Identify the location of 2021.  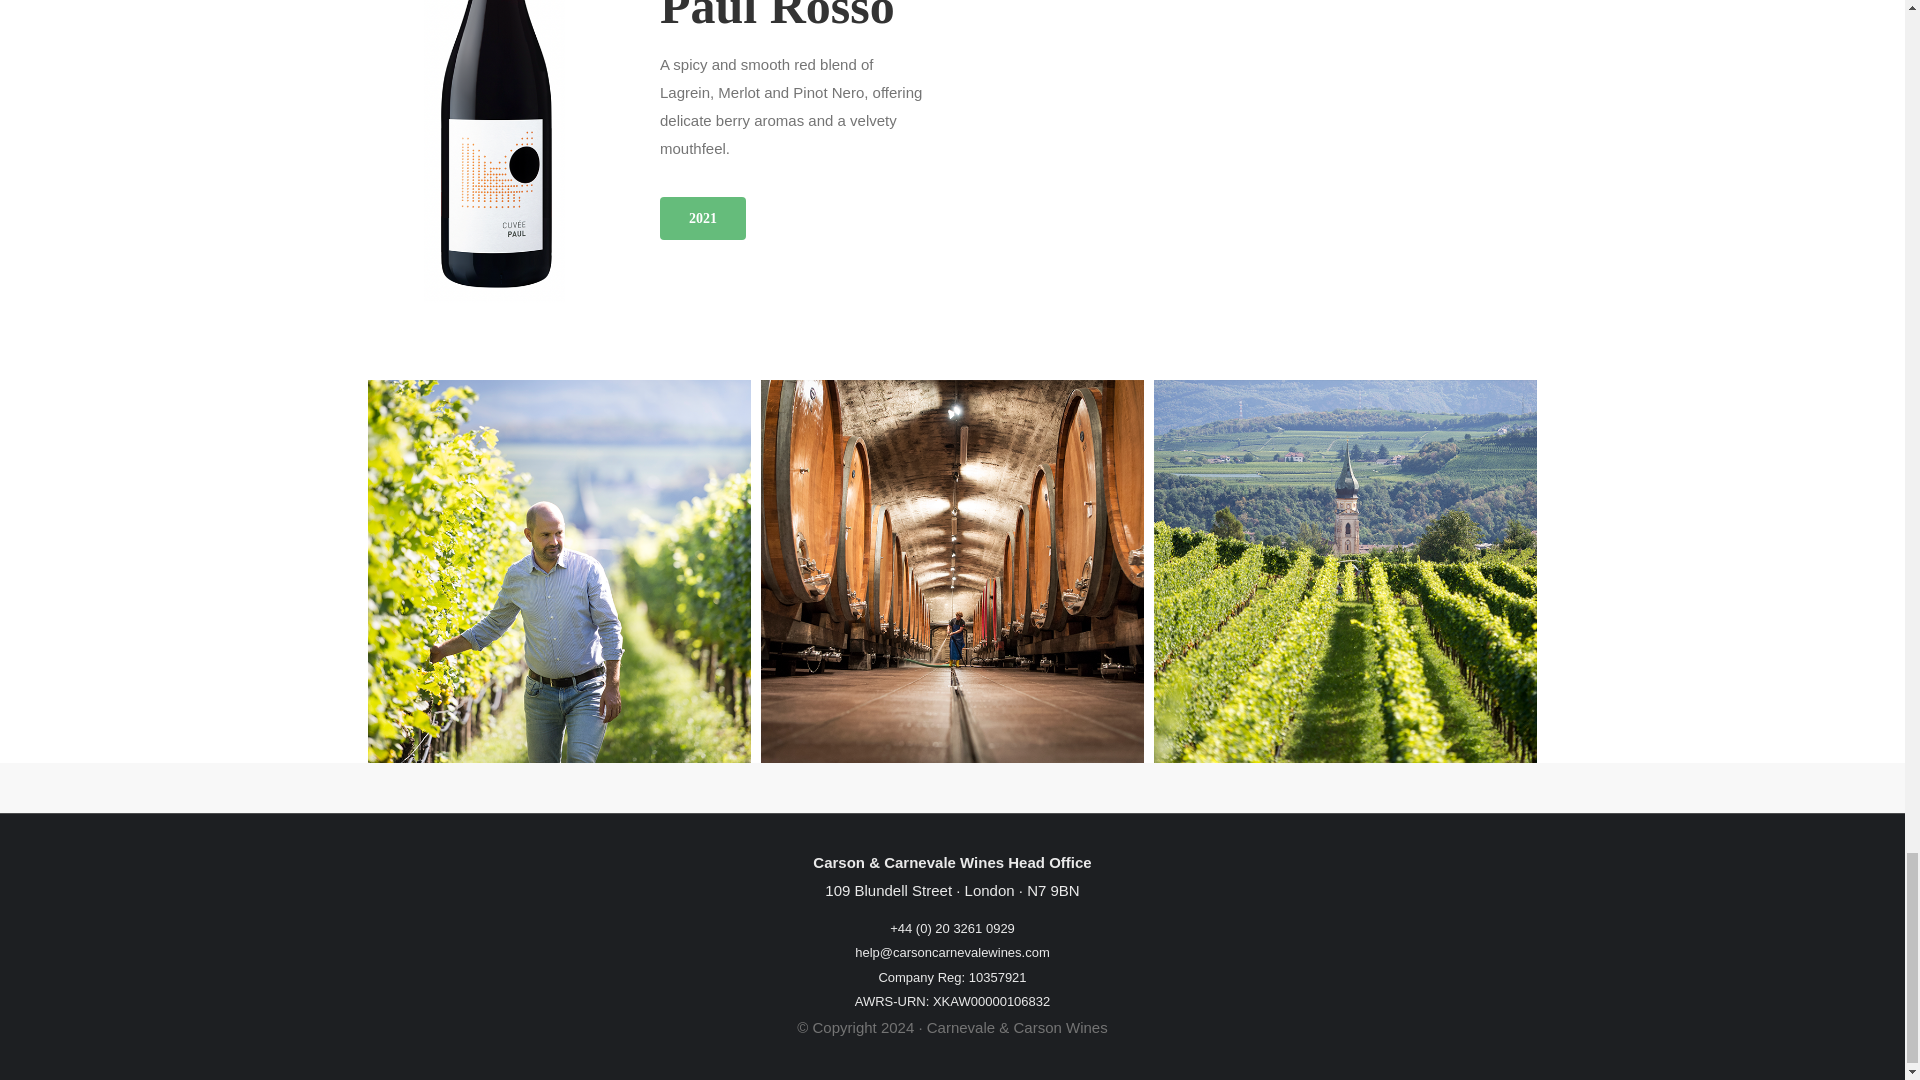
(703, 218).